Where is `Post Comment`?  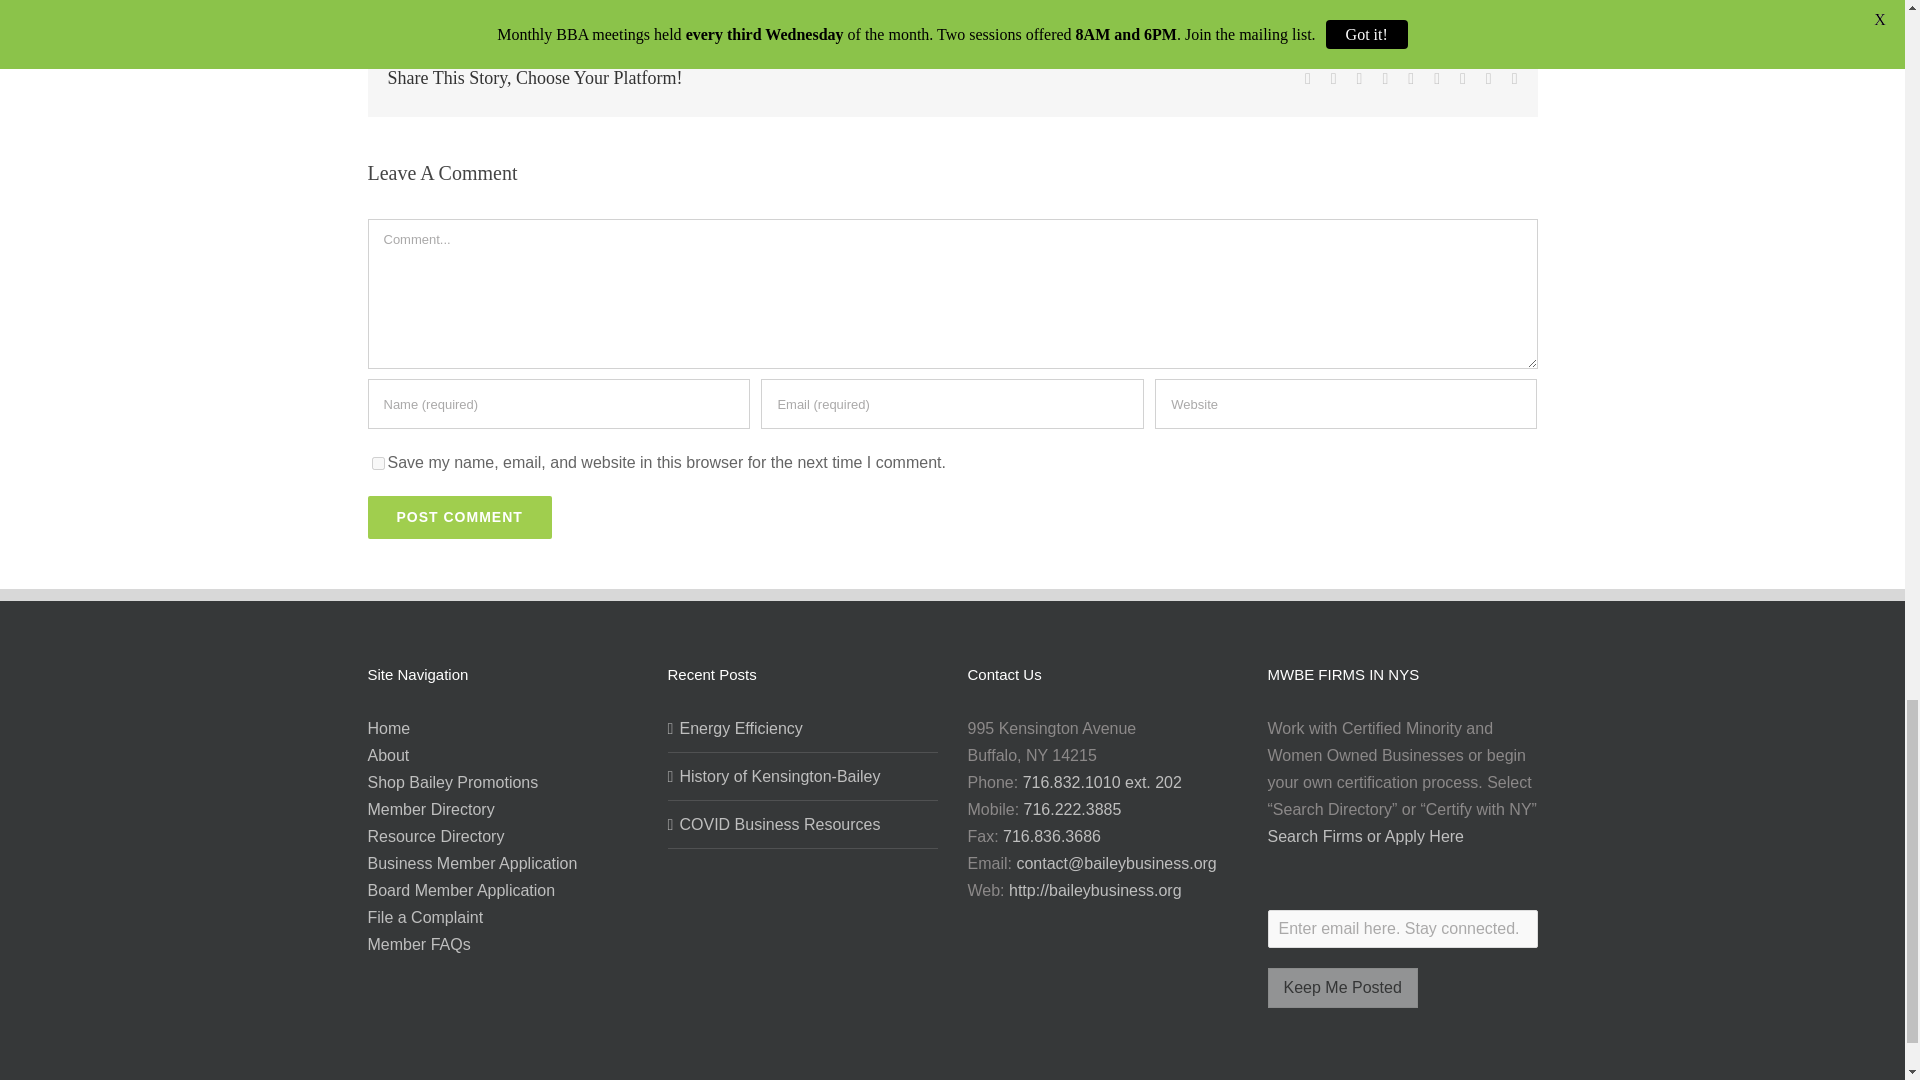 Post Comment is located at coordinates (460, 516).